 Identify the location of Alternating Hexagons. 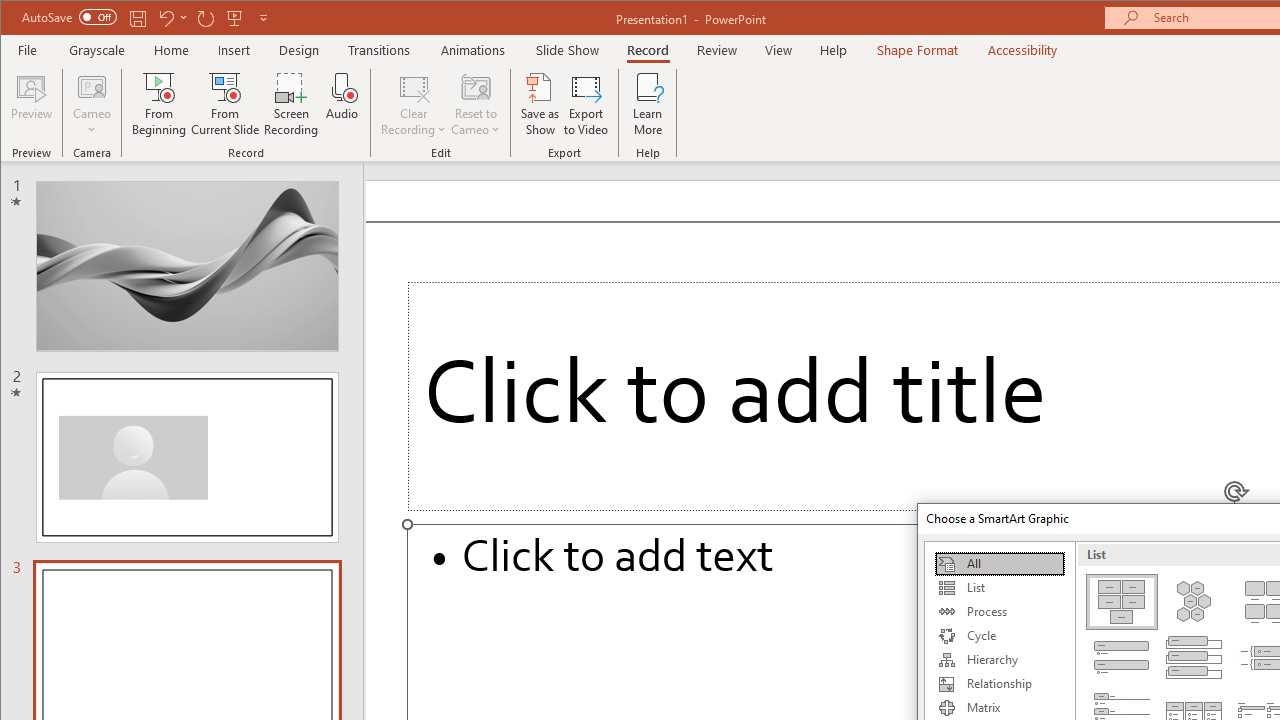
(1194, 602).